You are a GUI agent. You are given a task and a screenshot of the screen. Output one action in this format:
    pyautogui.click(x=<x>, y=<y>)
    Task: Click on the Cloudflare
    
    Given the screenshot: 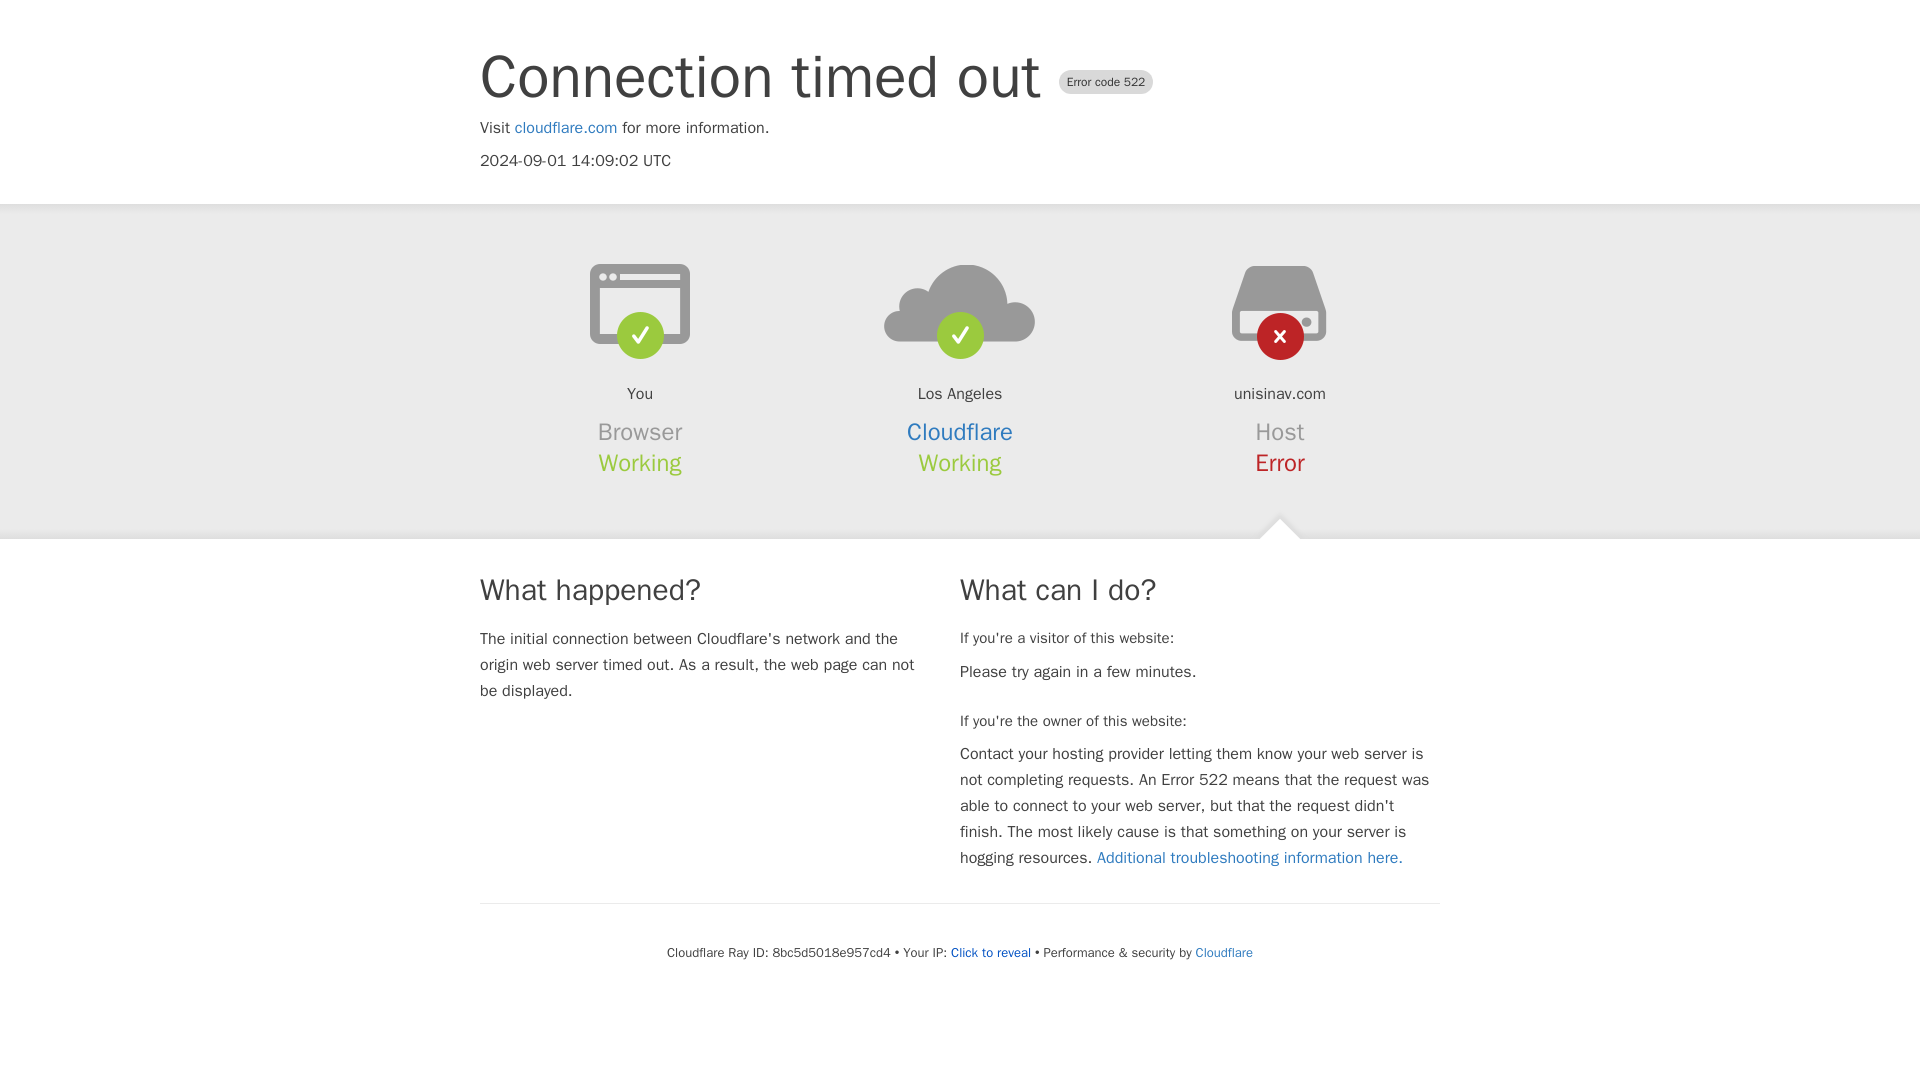 What is the action you would take?
    pyautogui.click(x=1224, y=952)
    